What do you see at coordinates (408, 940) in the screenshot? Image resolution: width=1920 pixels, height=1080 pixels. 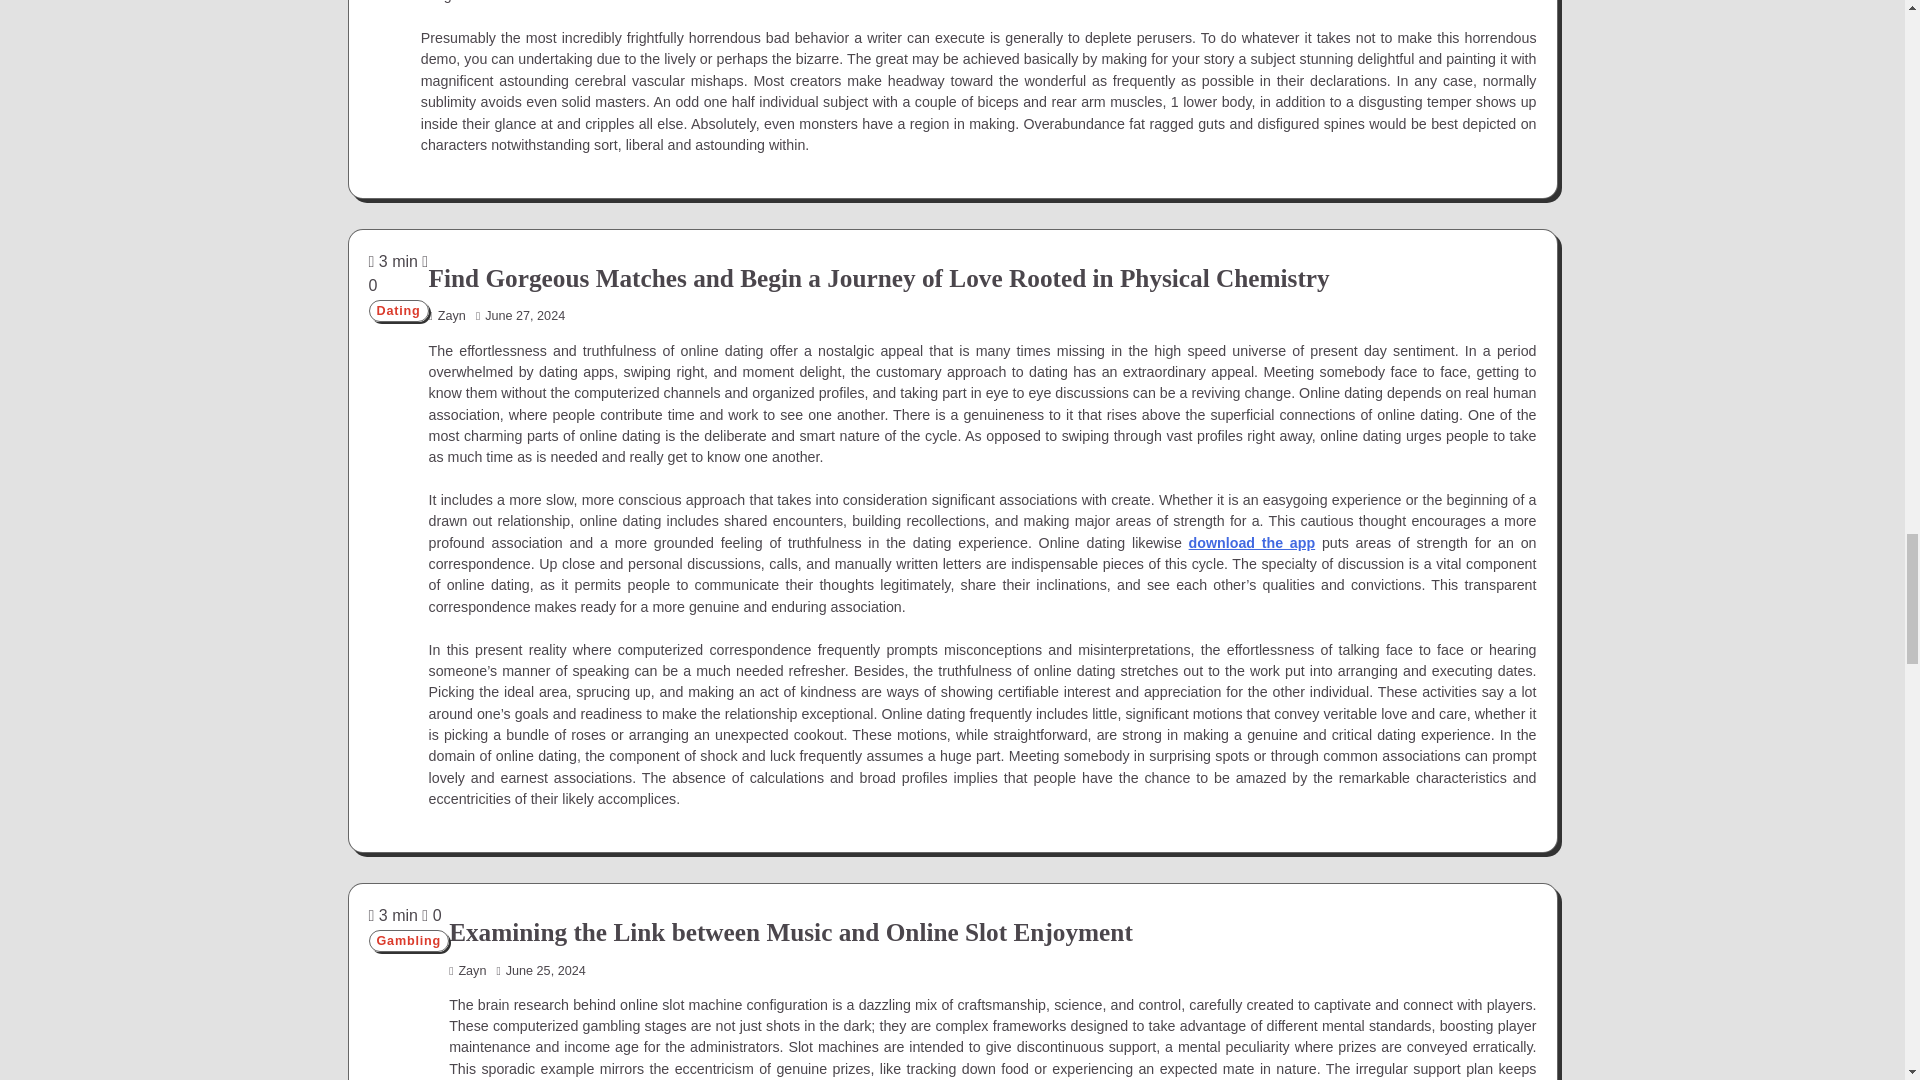 I see `Gambling` at bounding box center [408, 940].